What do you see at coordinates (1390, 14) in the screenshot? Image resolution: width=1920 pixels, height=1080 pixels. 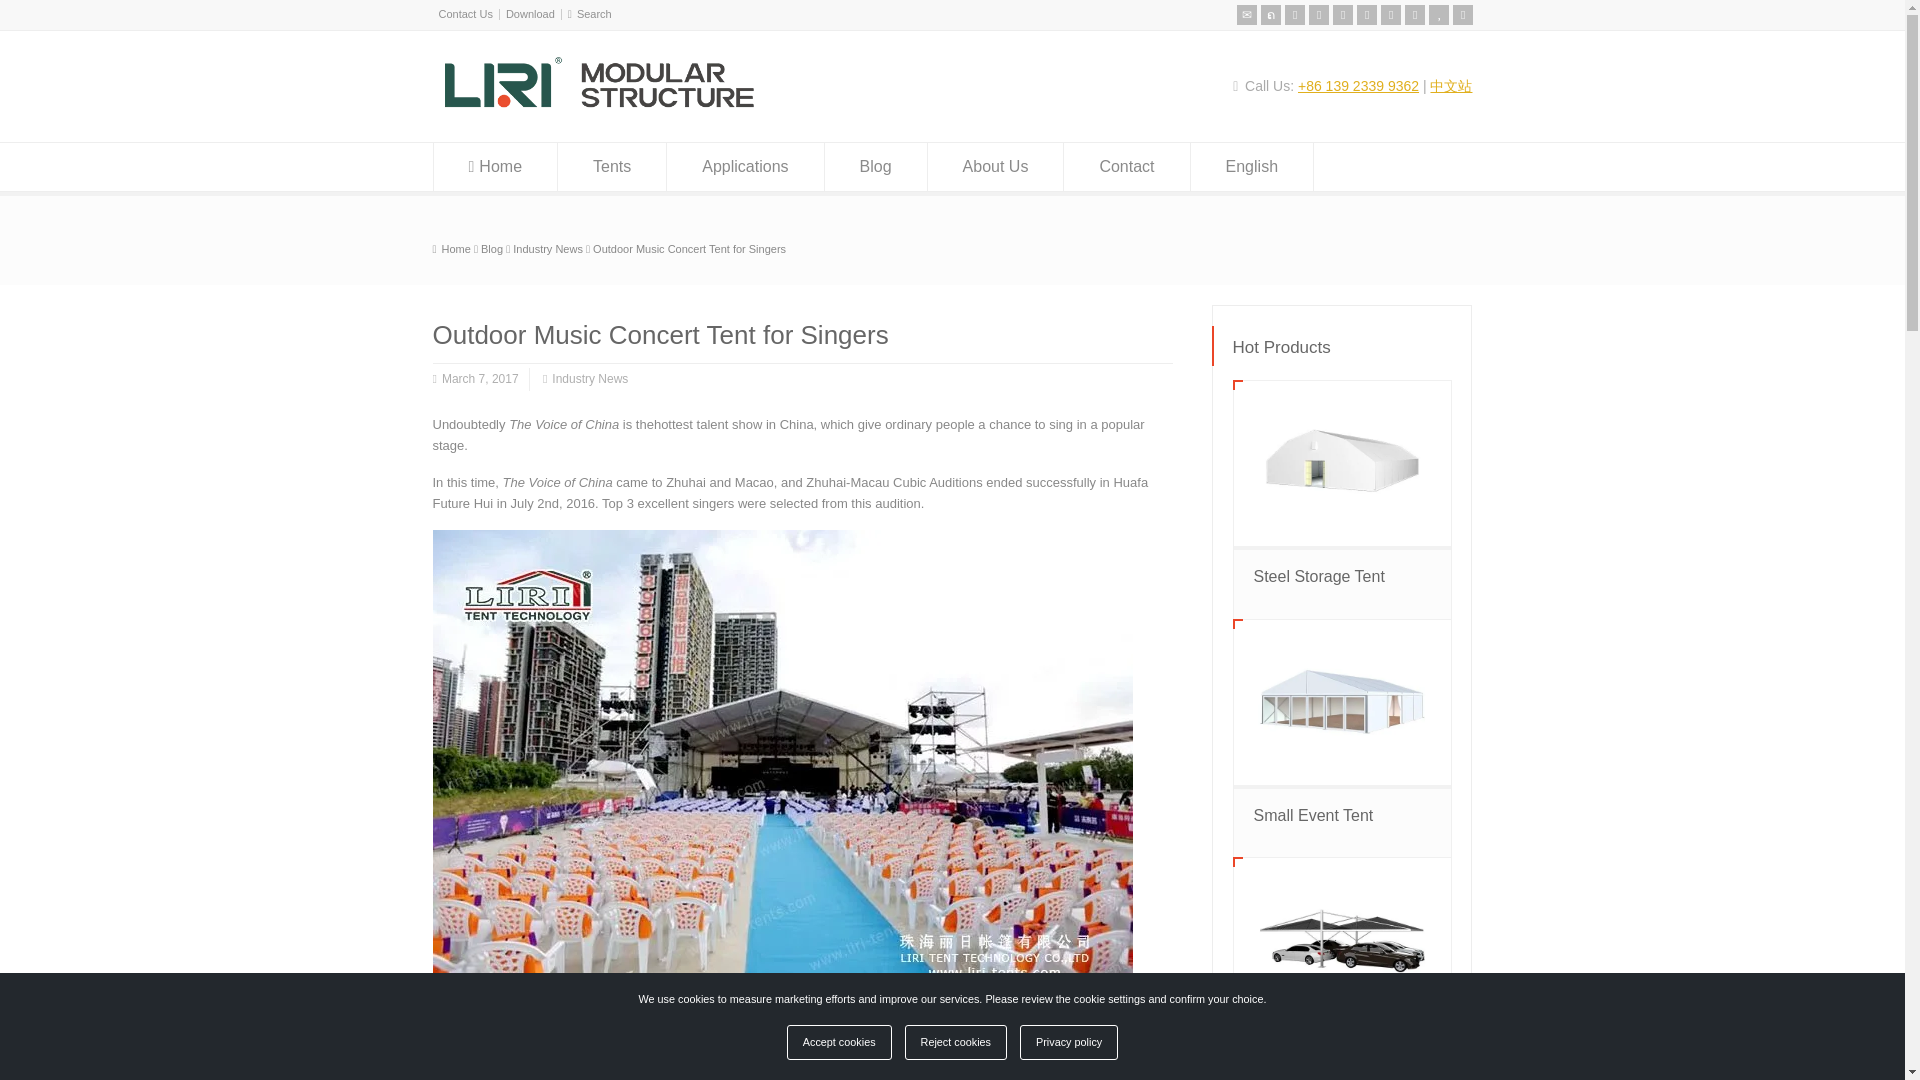 I see `Vimeo` at bounding box center [1390, 14].